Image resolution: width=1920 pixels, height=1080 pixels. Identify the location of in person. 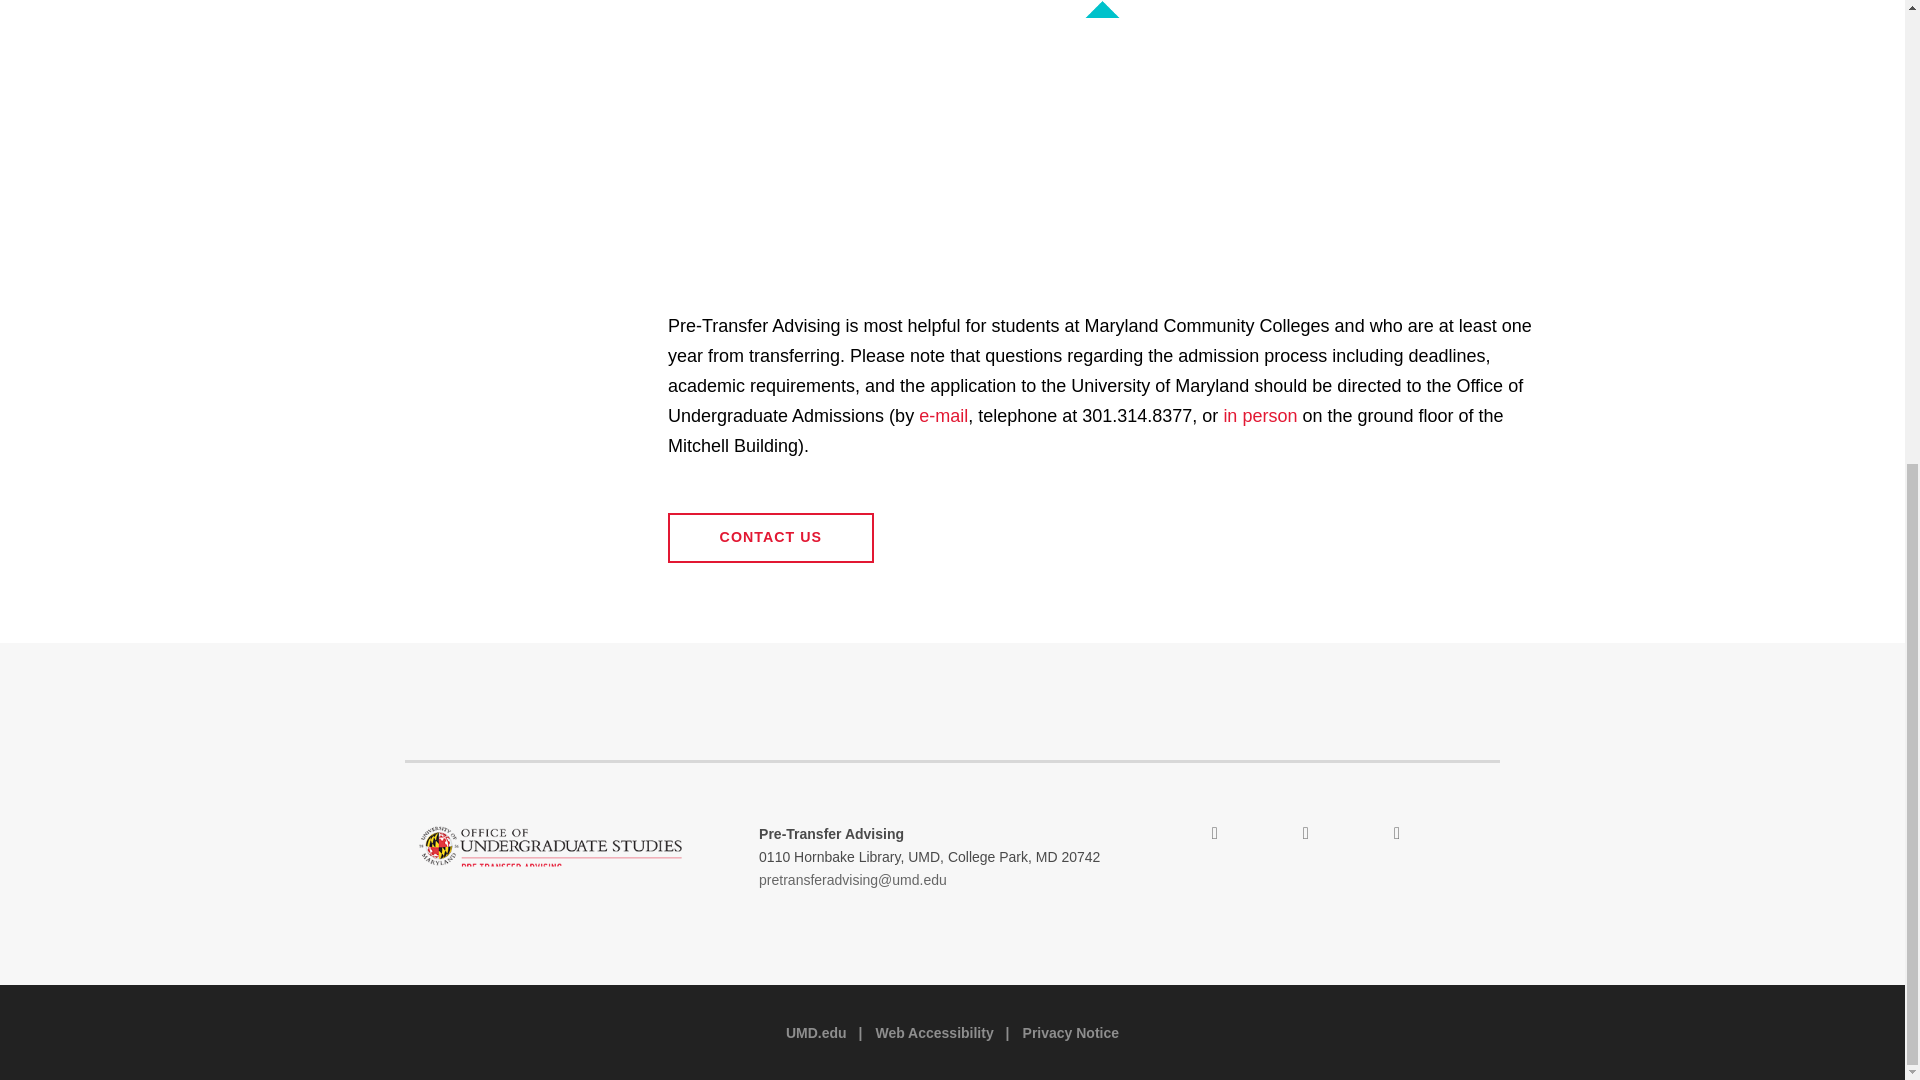
(1260, 416).